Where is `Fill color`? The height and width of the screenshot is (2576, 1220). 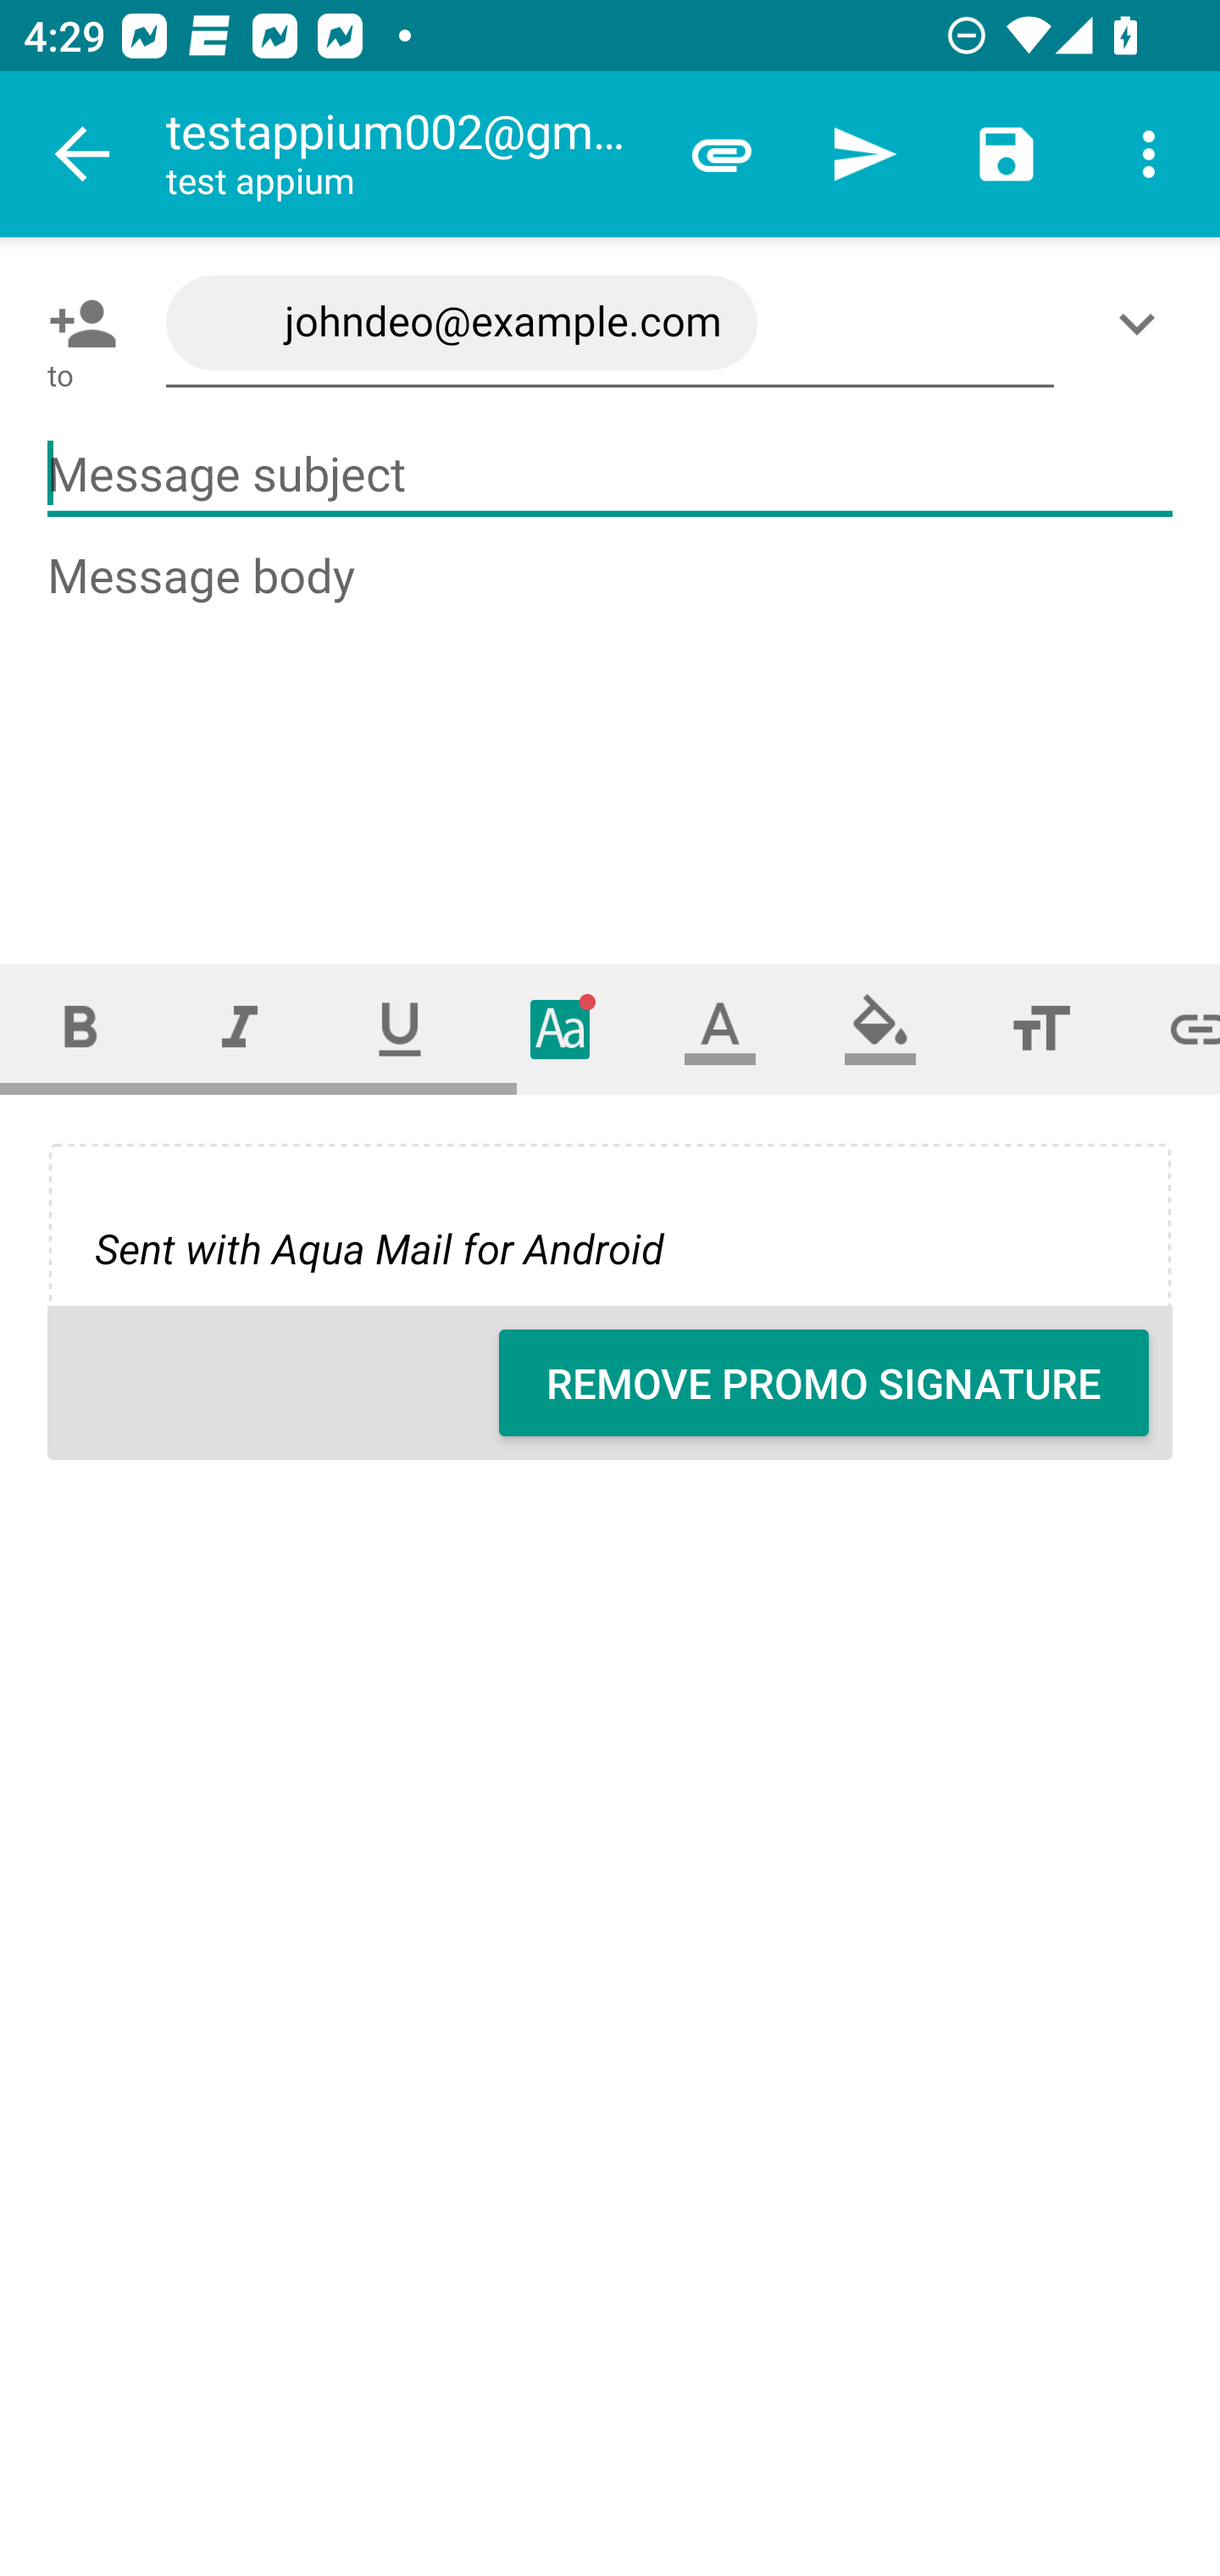
Fill color is located at coordinates (880, 1029).